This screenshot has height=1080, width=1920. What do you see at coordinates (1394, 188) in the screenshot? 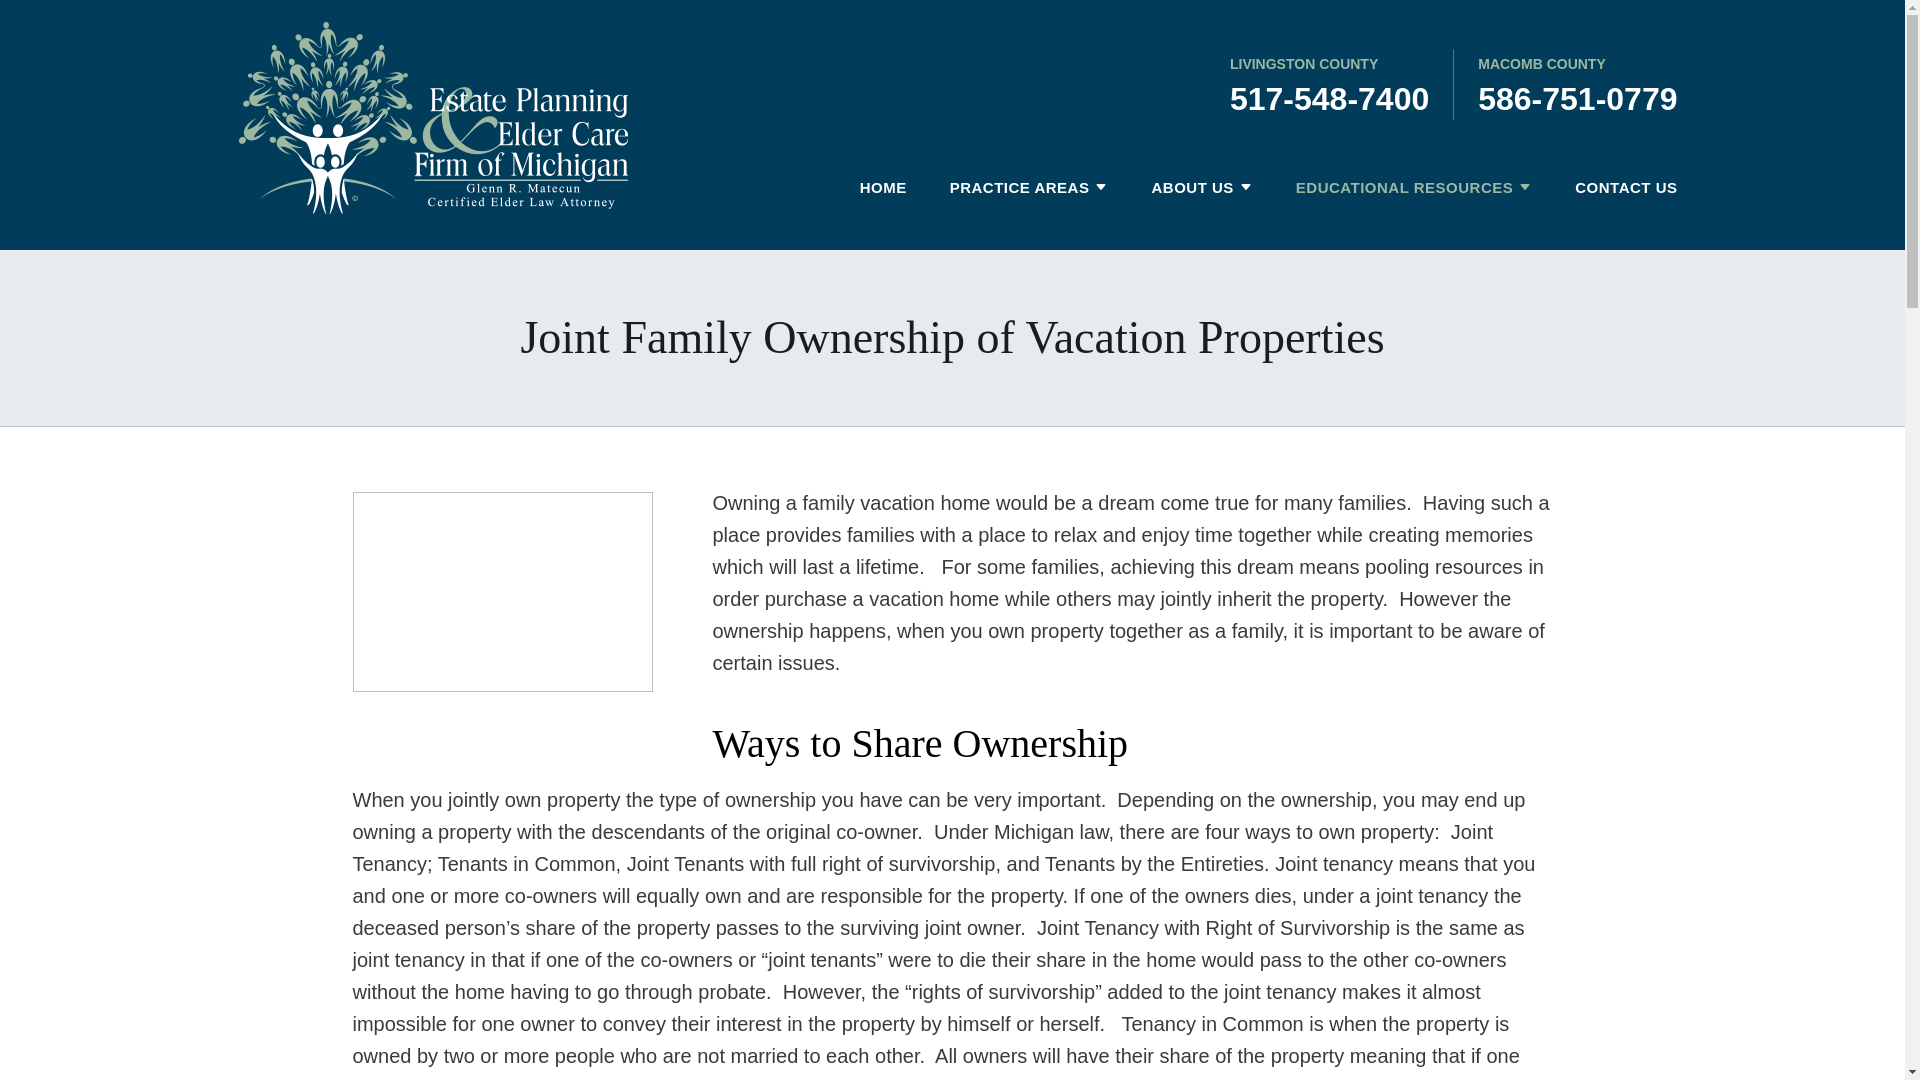
I see `EDUCATIONAL RESOURCES` at bounding box center [1394, 188].